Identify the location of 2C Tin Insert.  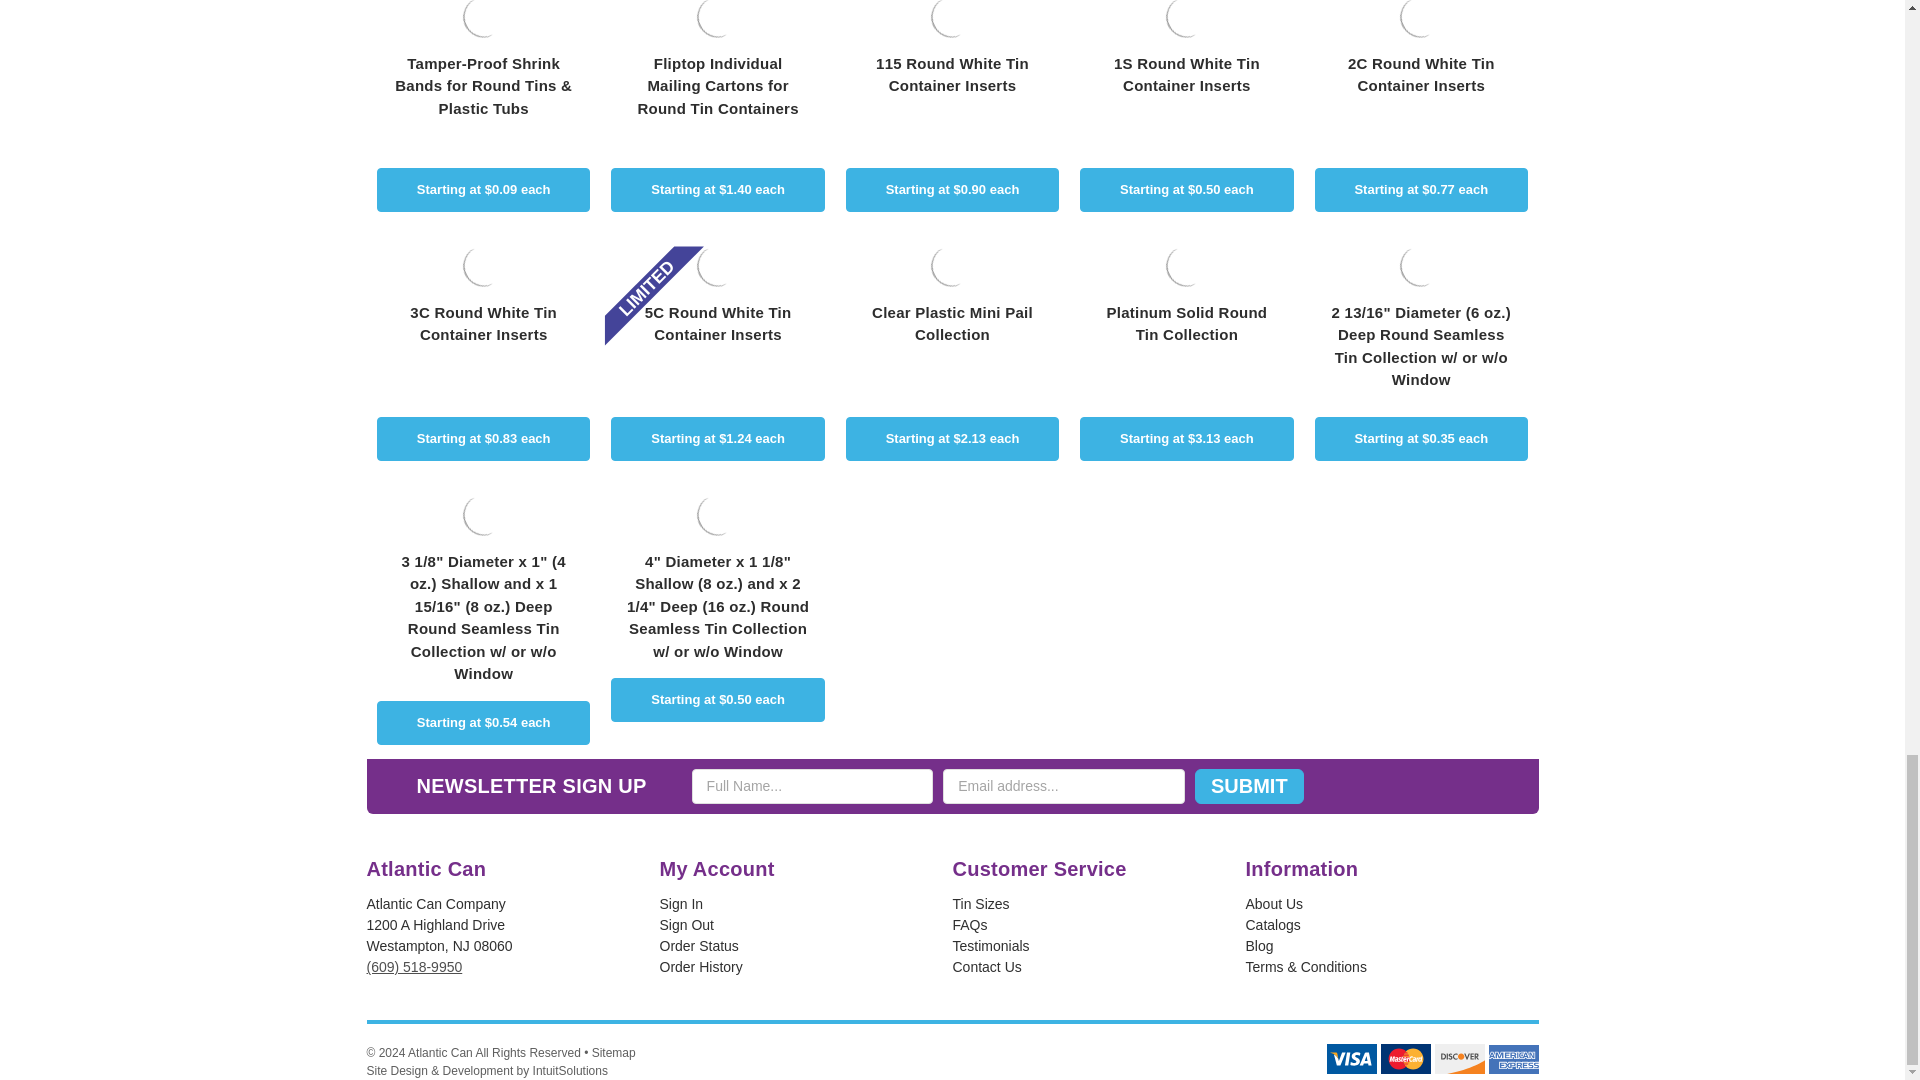
(1420, 21).